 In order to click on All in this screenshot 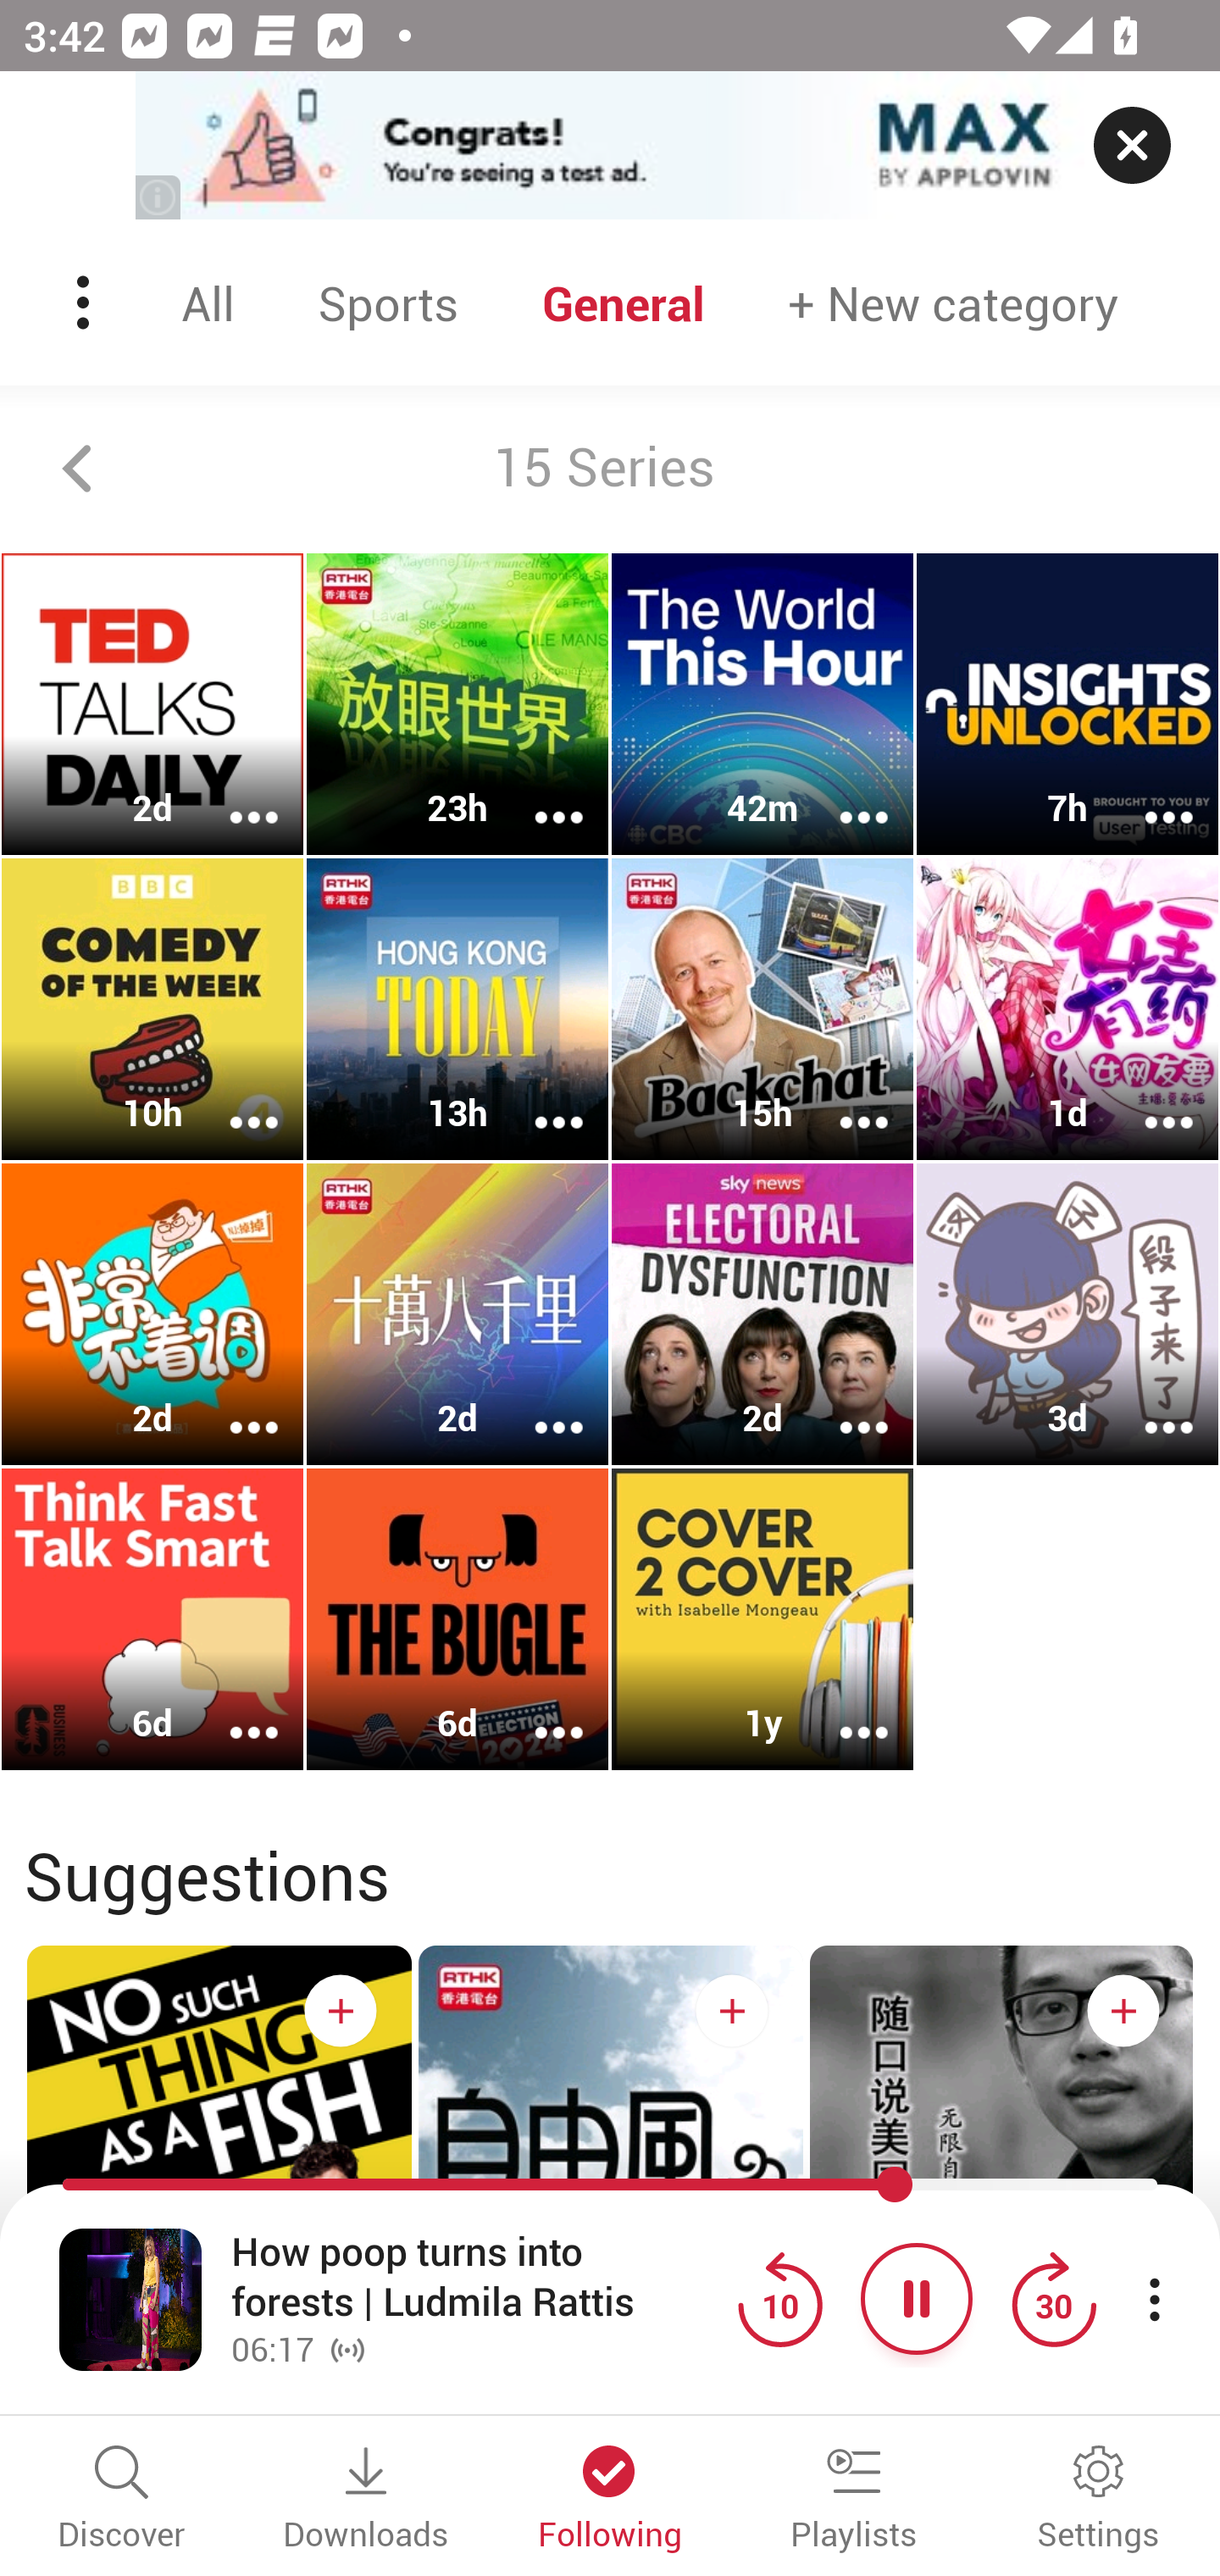, I will do `click(212, 303)`.